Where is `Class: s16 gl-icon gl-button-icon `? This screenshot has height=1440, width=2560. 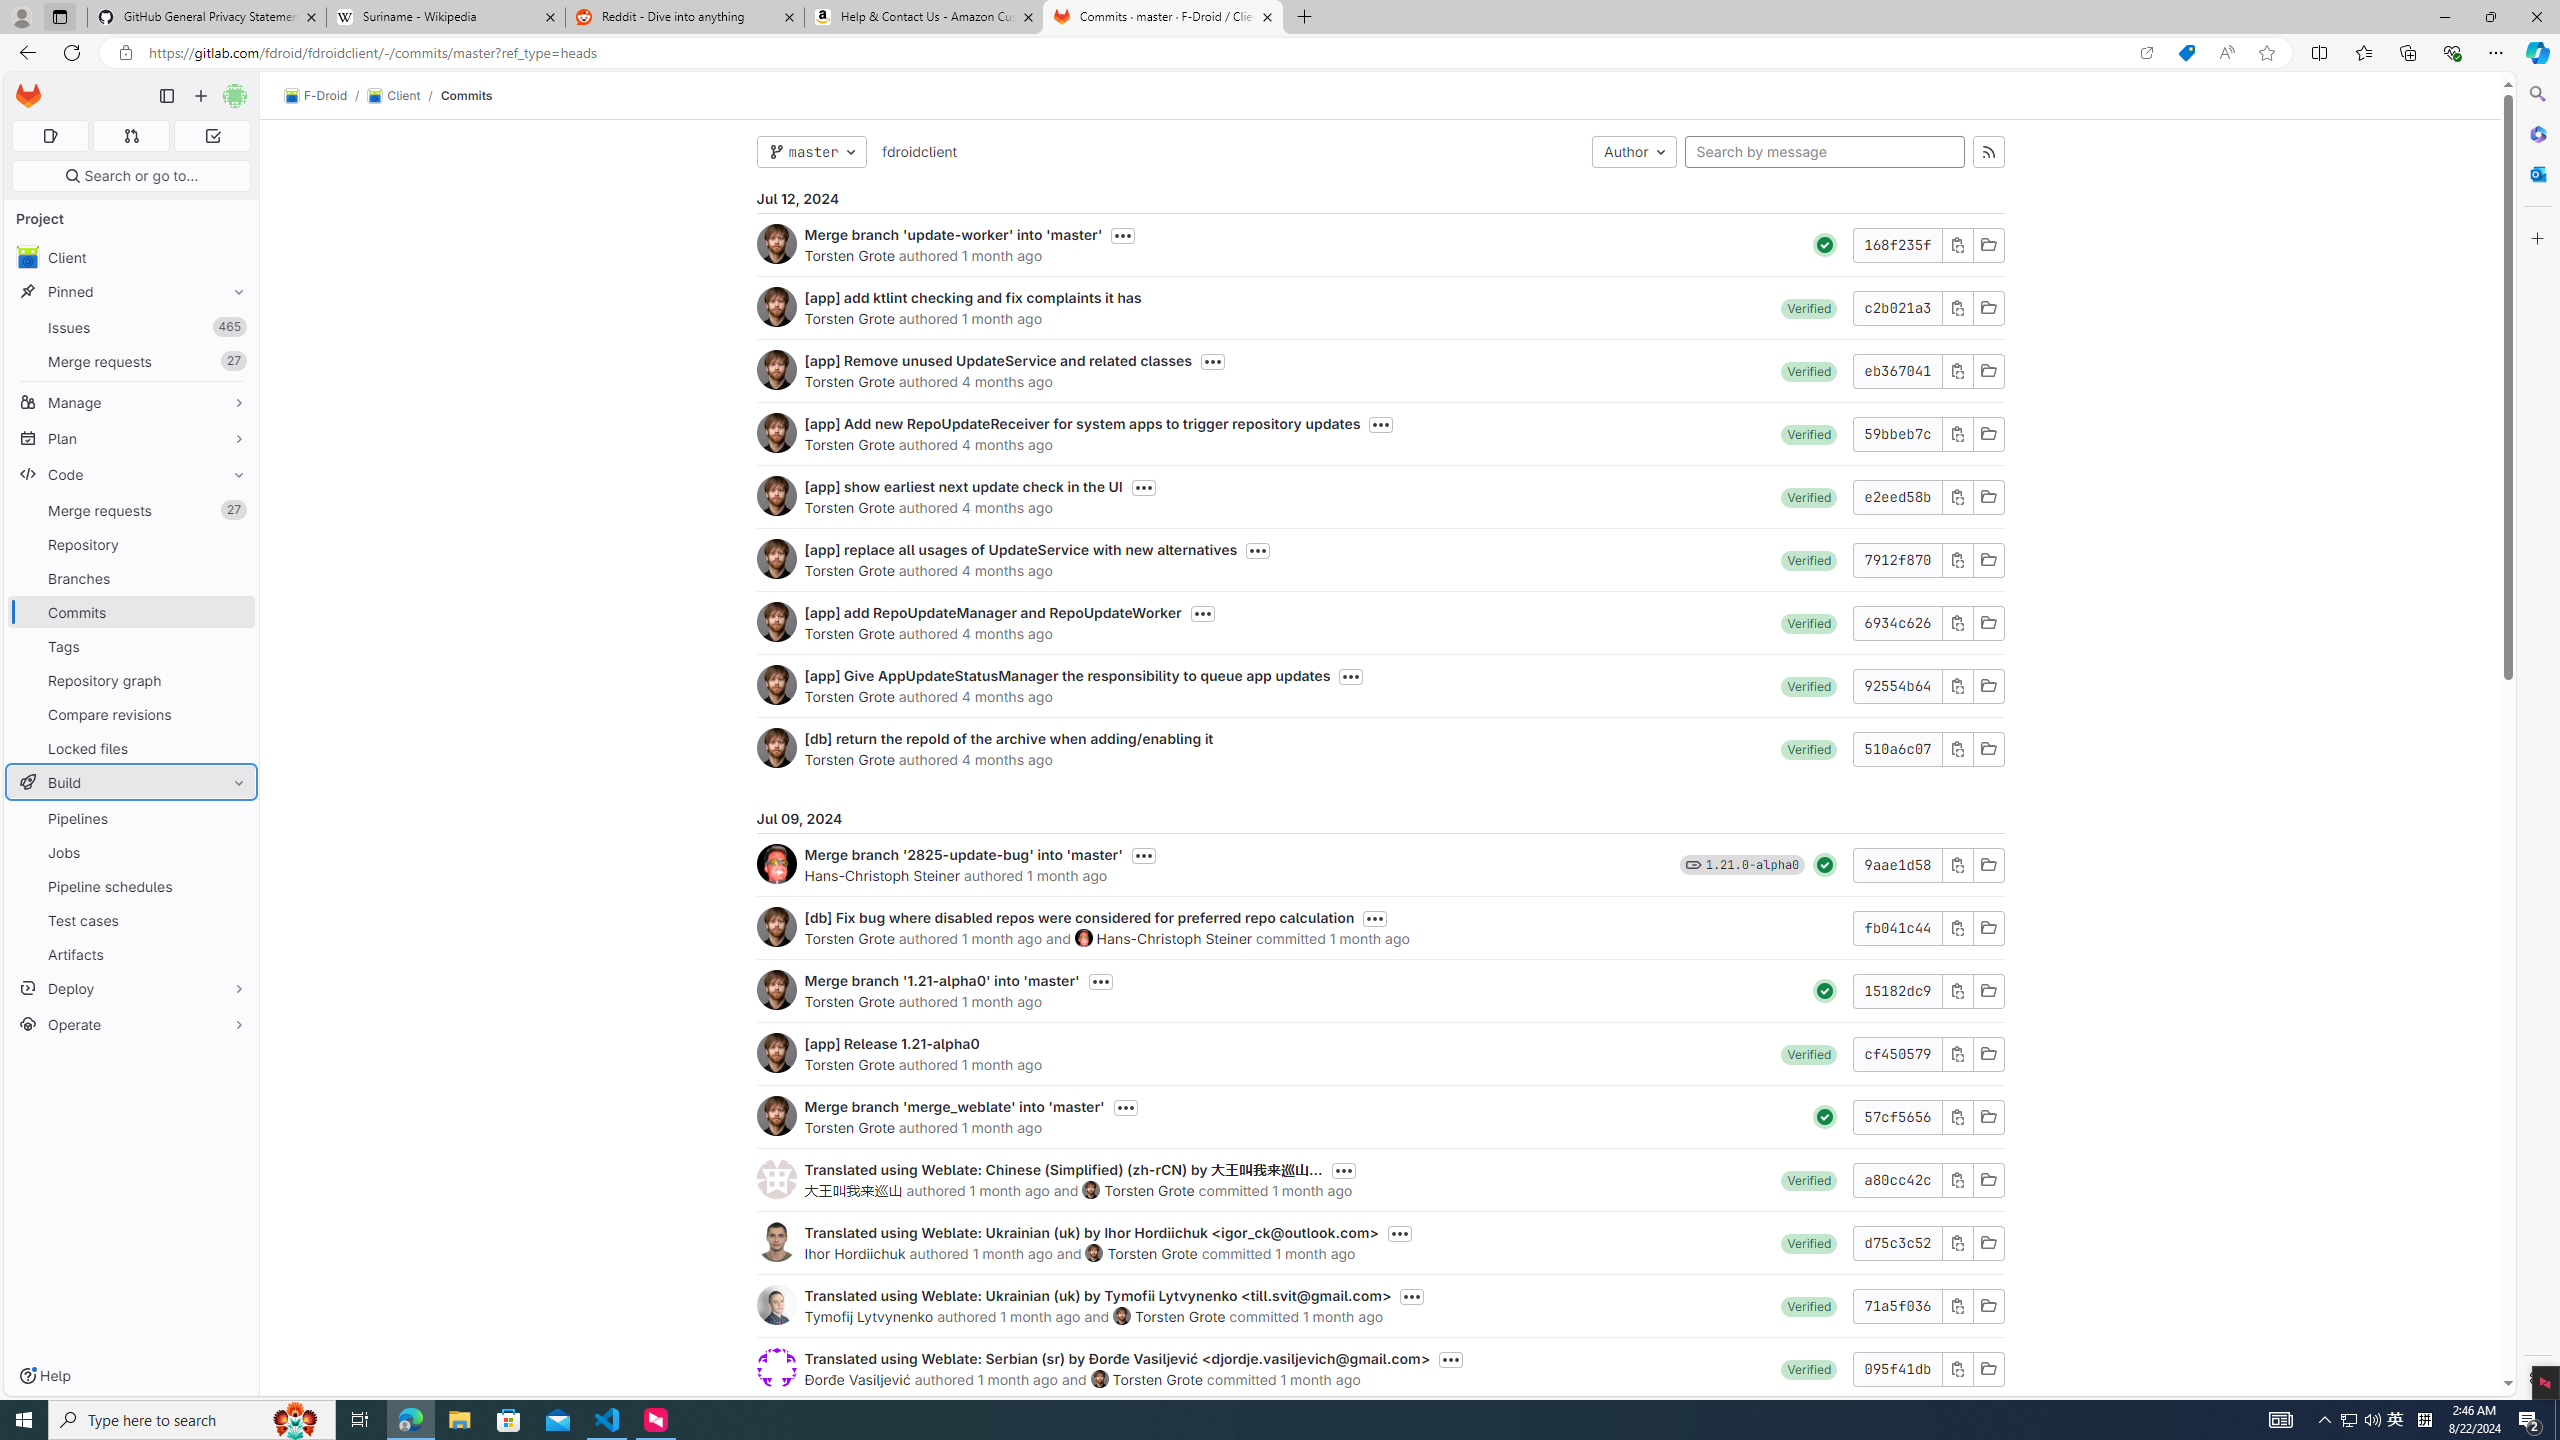
Class: s16 gl-icon gl-button-icon  is located at coordinates (1957, 1368).